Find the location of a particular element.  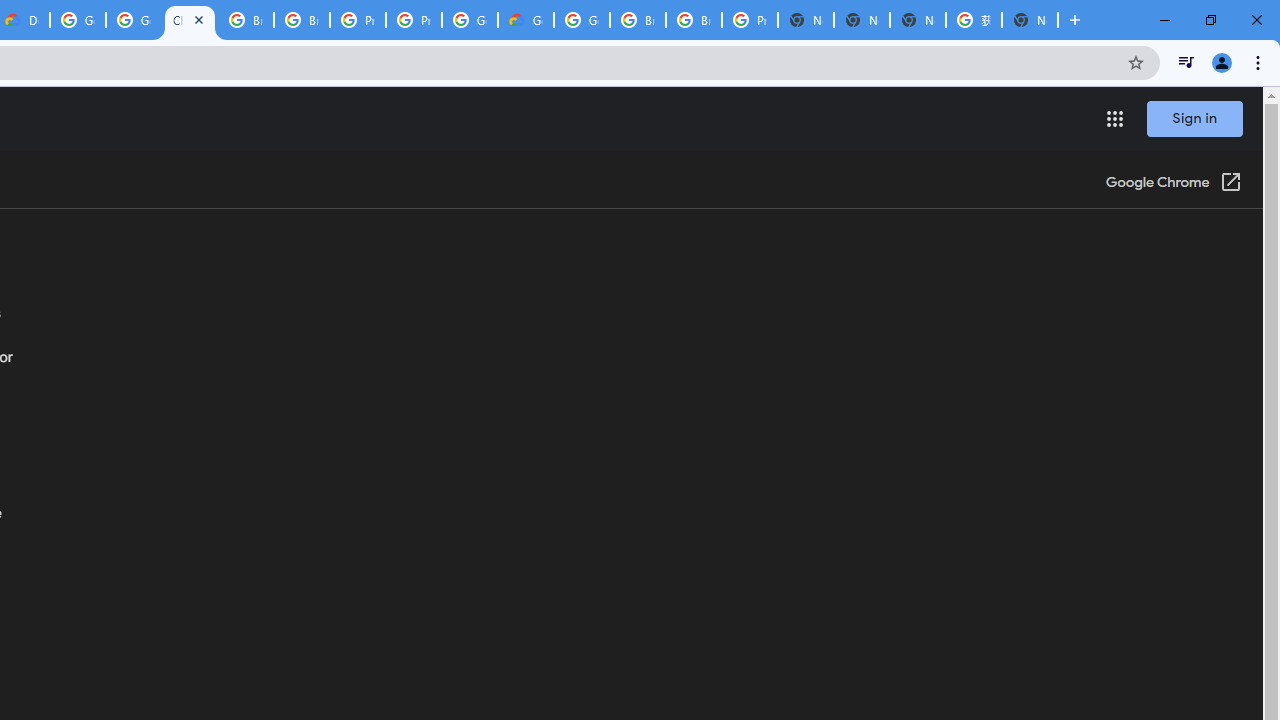

New Tab is located at coordinates (806, 20).